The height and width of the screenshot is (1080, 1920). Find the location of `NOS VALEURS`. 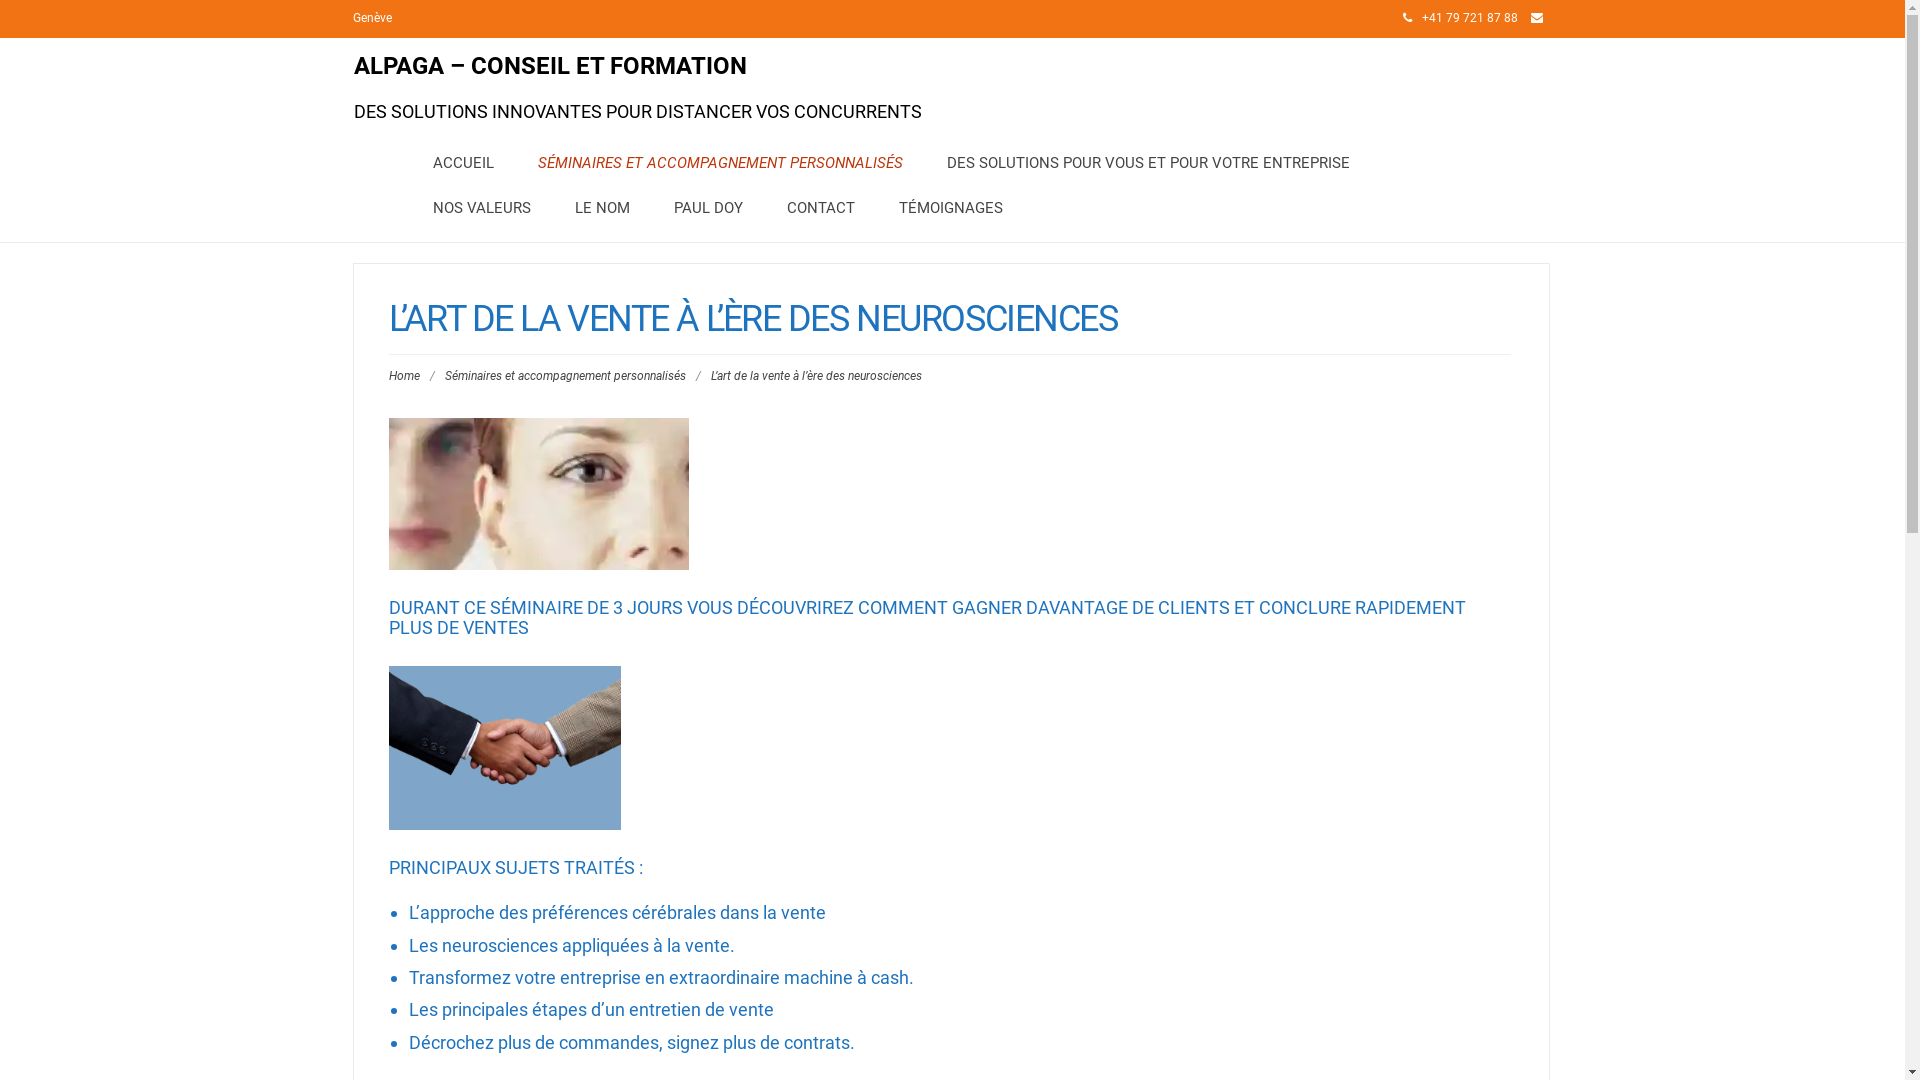

NOS VALEURS is located at coordinates (481, 208).